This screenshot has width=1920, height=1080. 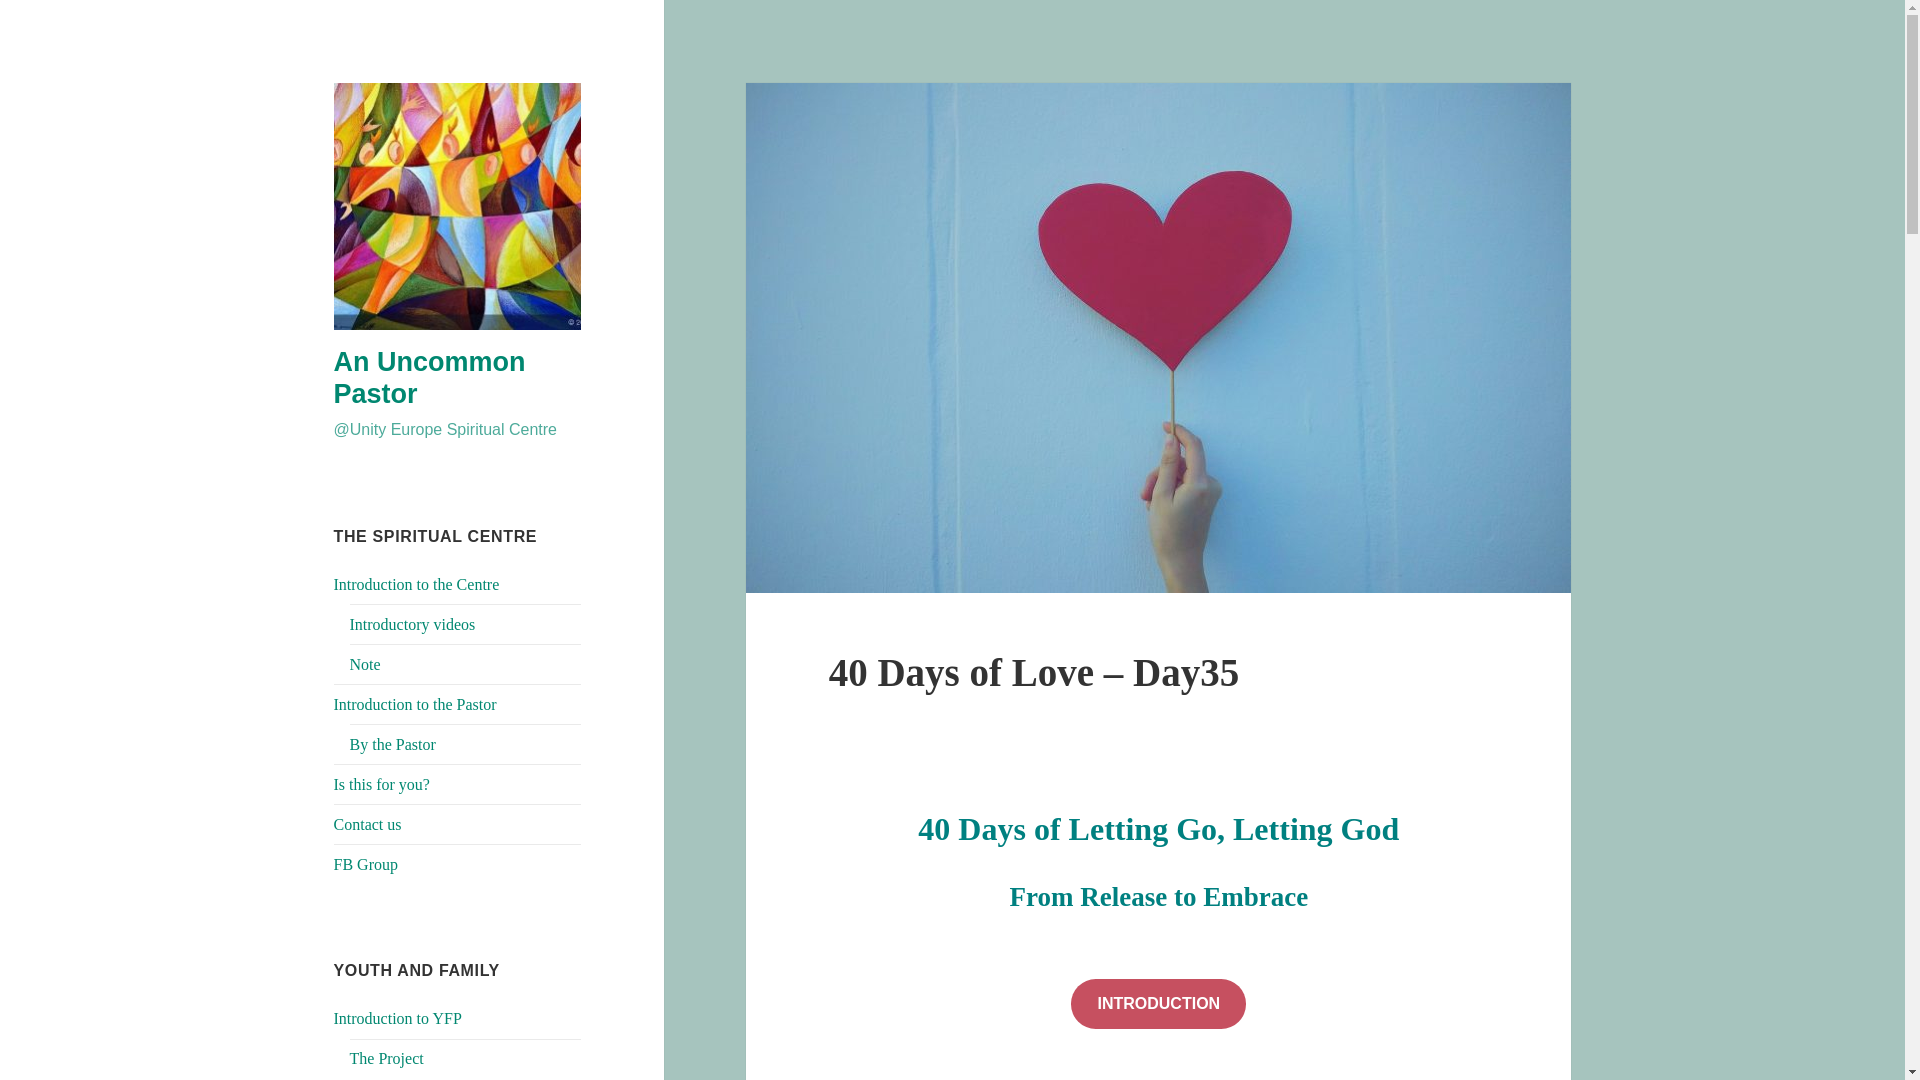 What do you see at coordinates (416, 704) in the screenshot?
I see `Introduction to the Pastor` at bounding box center [416, 704].